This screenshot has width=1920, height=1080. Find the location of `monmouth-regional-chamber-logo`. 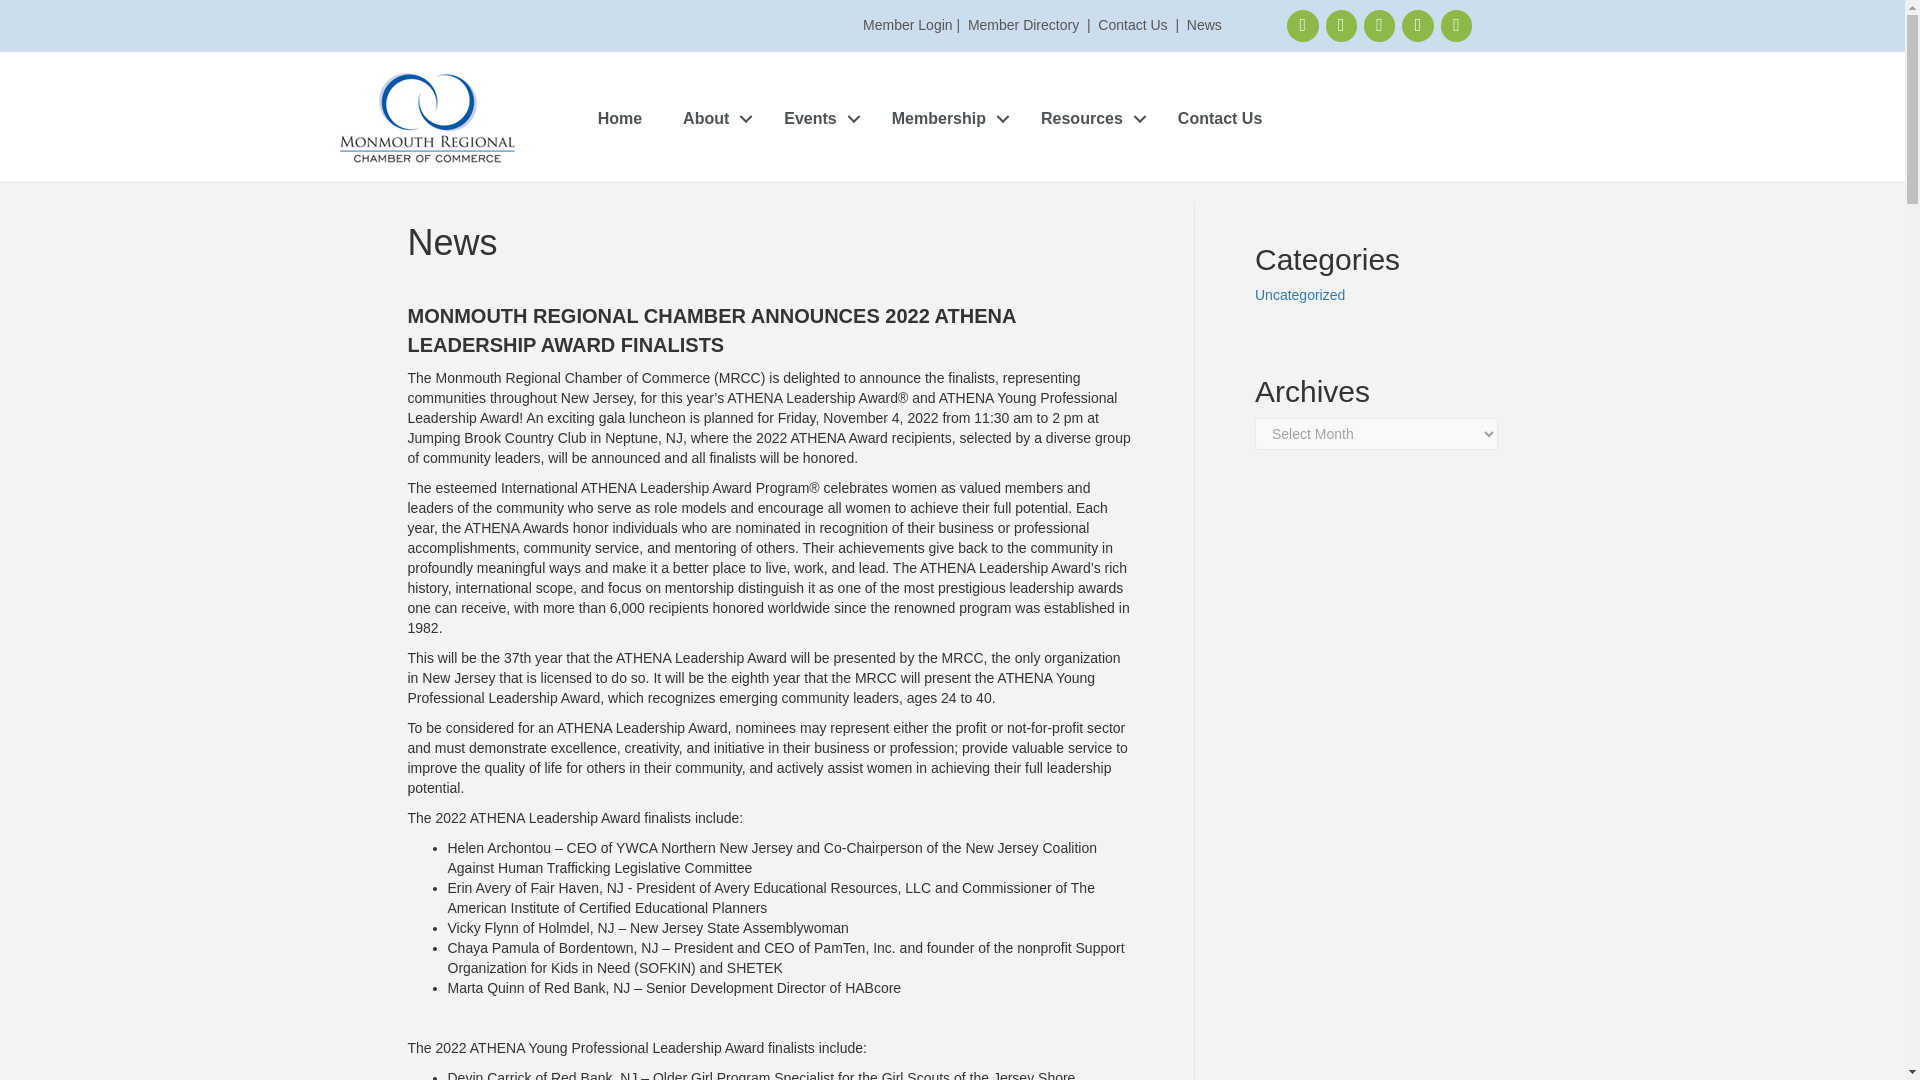

monmouth-regional-chamber-logo is located at coordinates (428, 119).